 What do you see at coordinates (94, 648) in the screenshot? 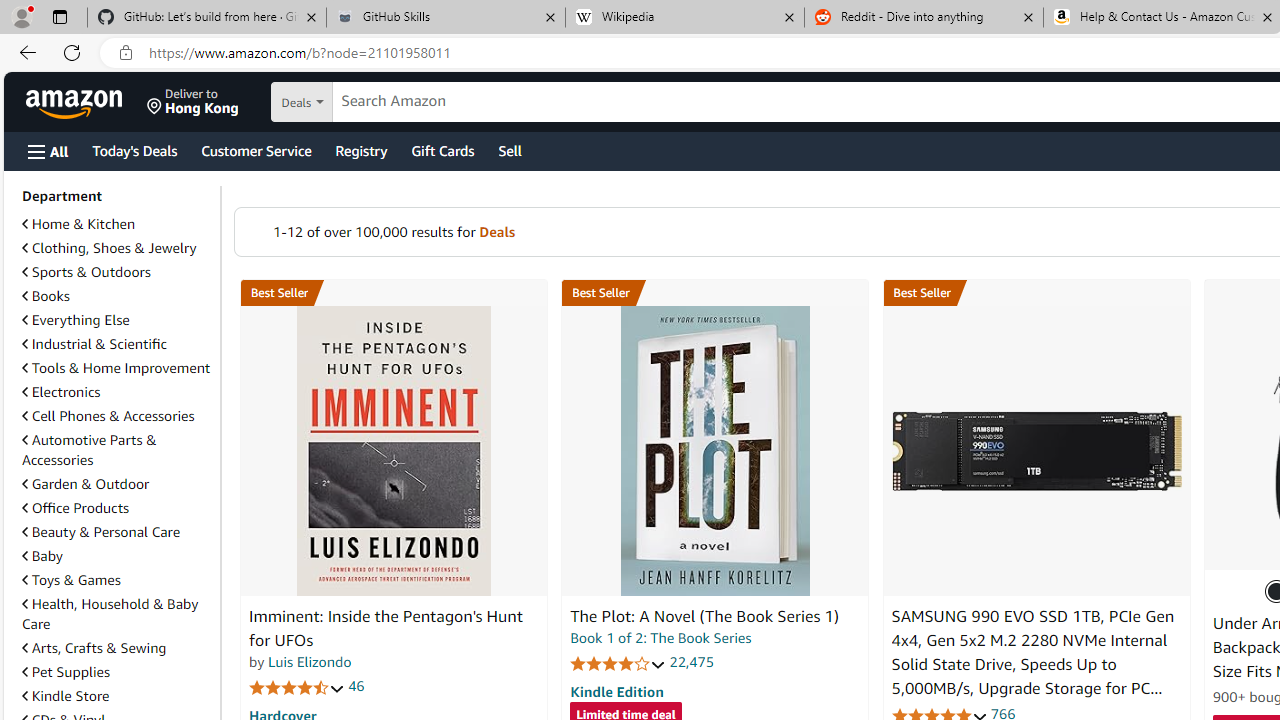
I see `Arts, Crafts & Sewing` at bounding box center [94, 648].